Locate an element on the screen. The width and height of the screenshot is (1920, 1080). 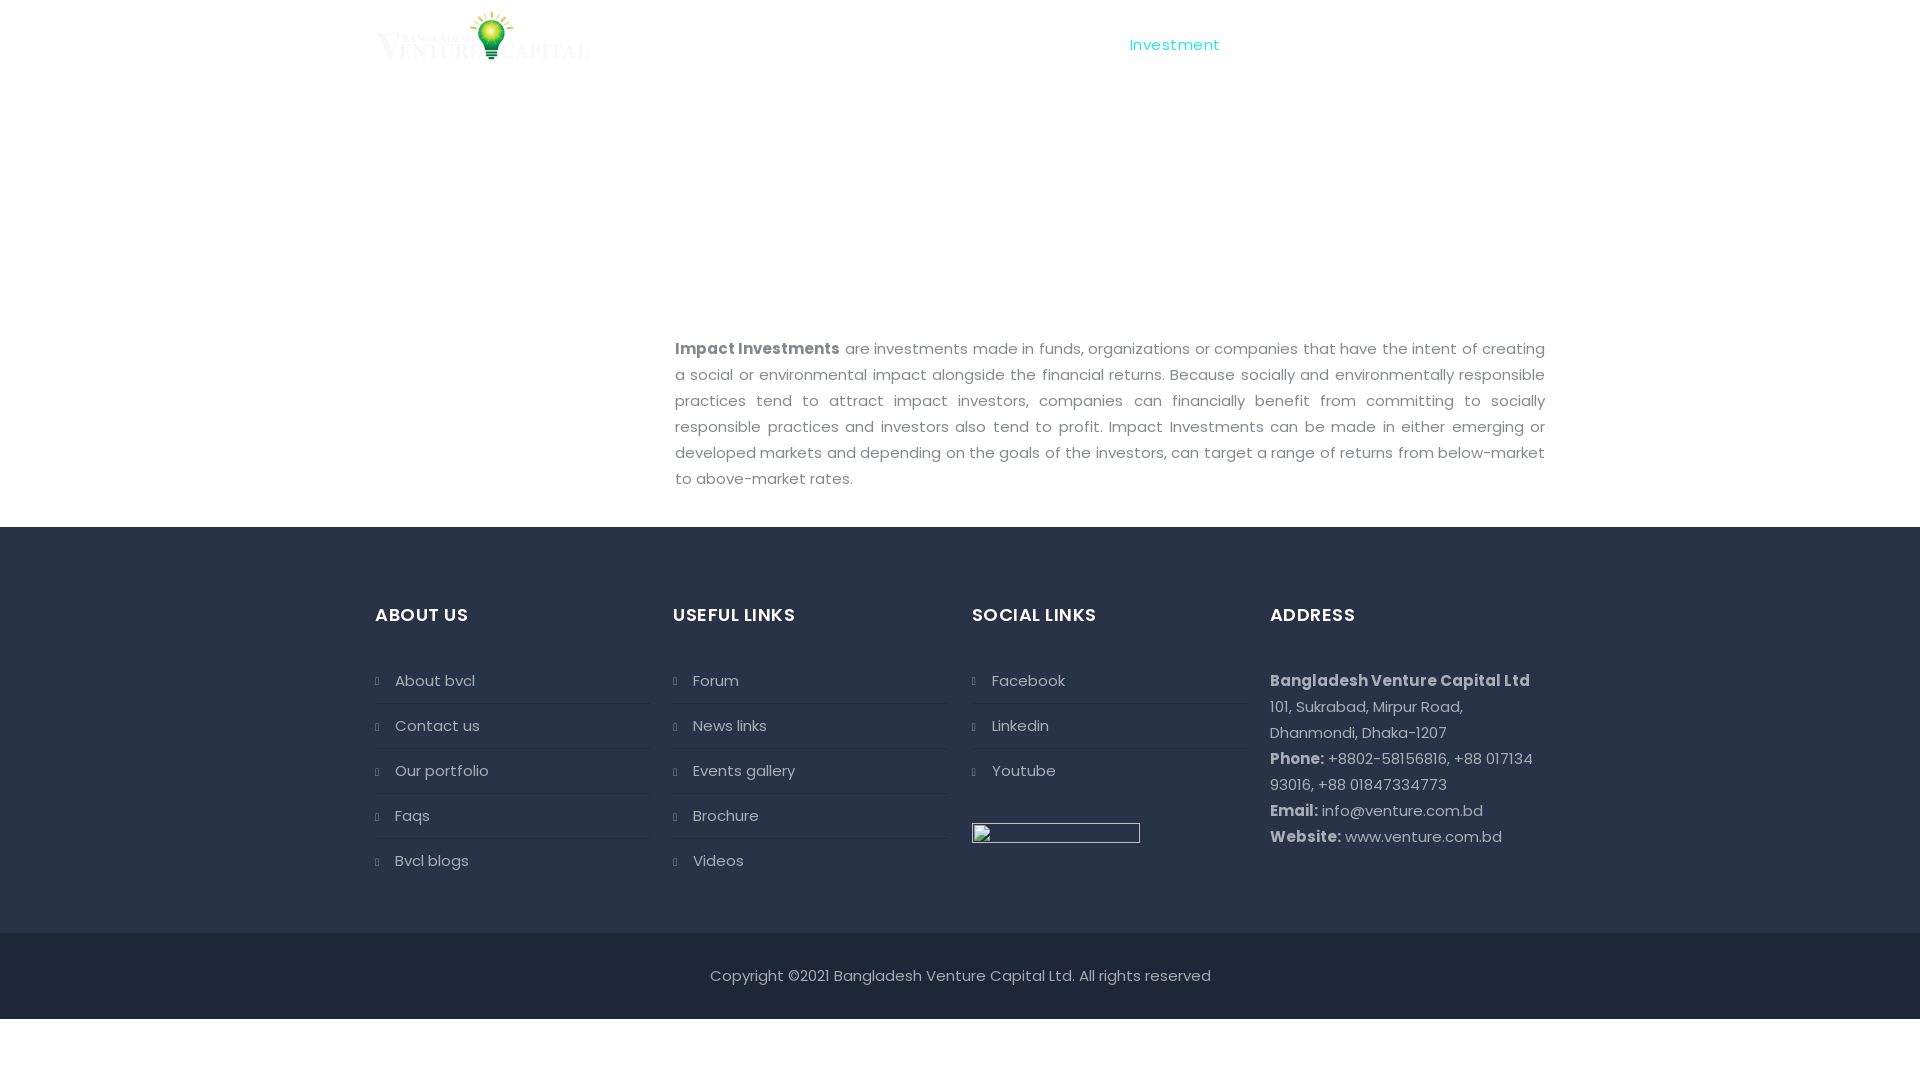
www.venture.com.bd is located at coordinates (1424, 836).